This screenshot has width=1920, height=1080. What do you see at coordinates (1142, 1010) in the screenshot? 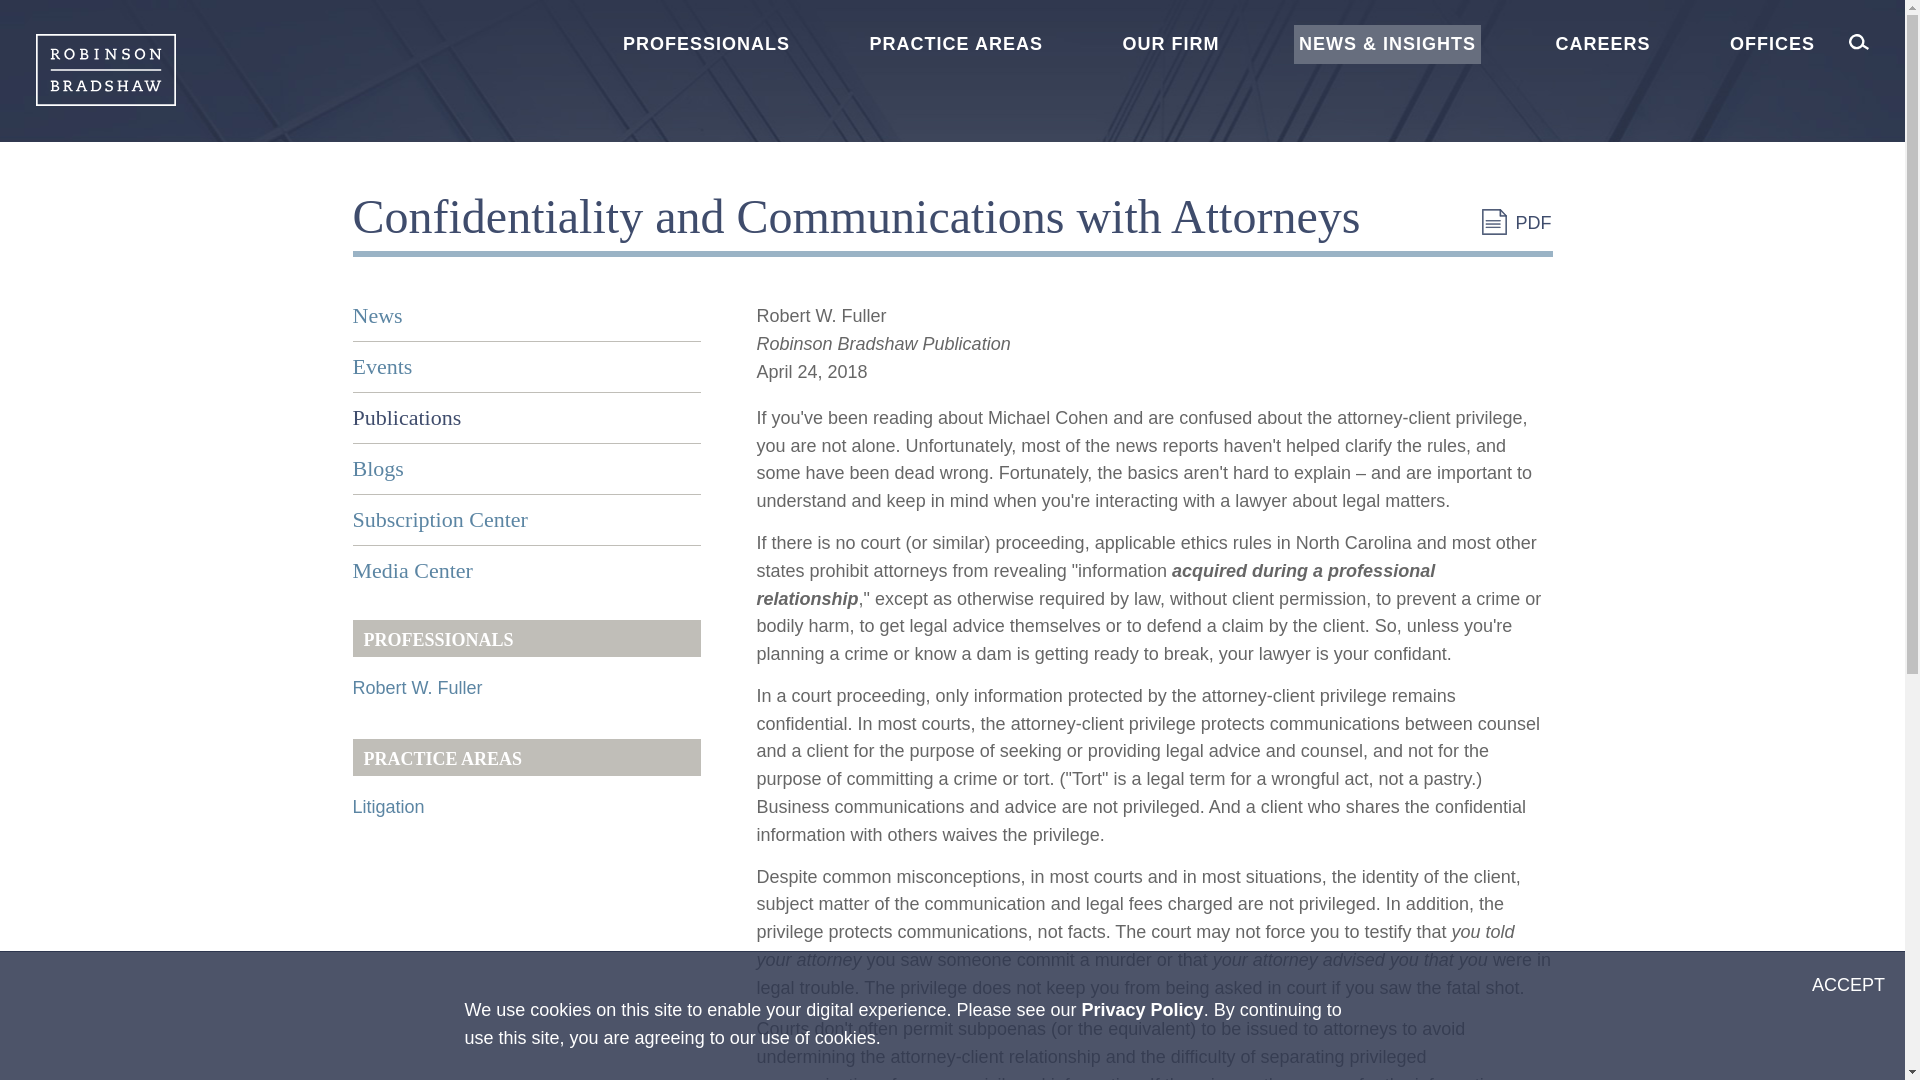
I see `Privacy Policy` at bounding box center [1142, 1010].